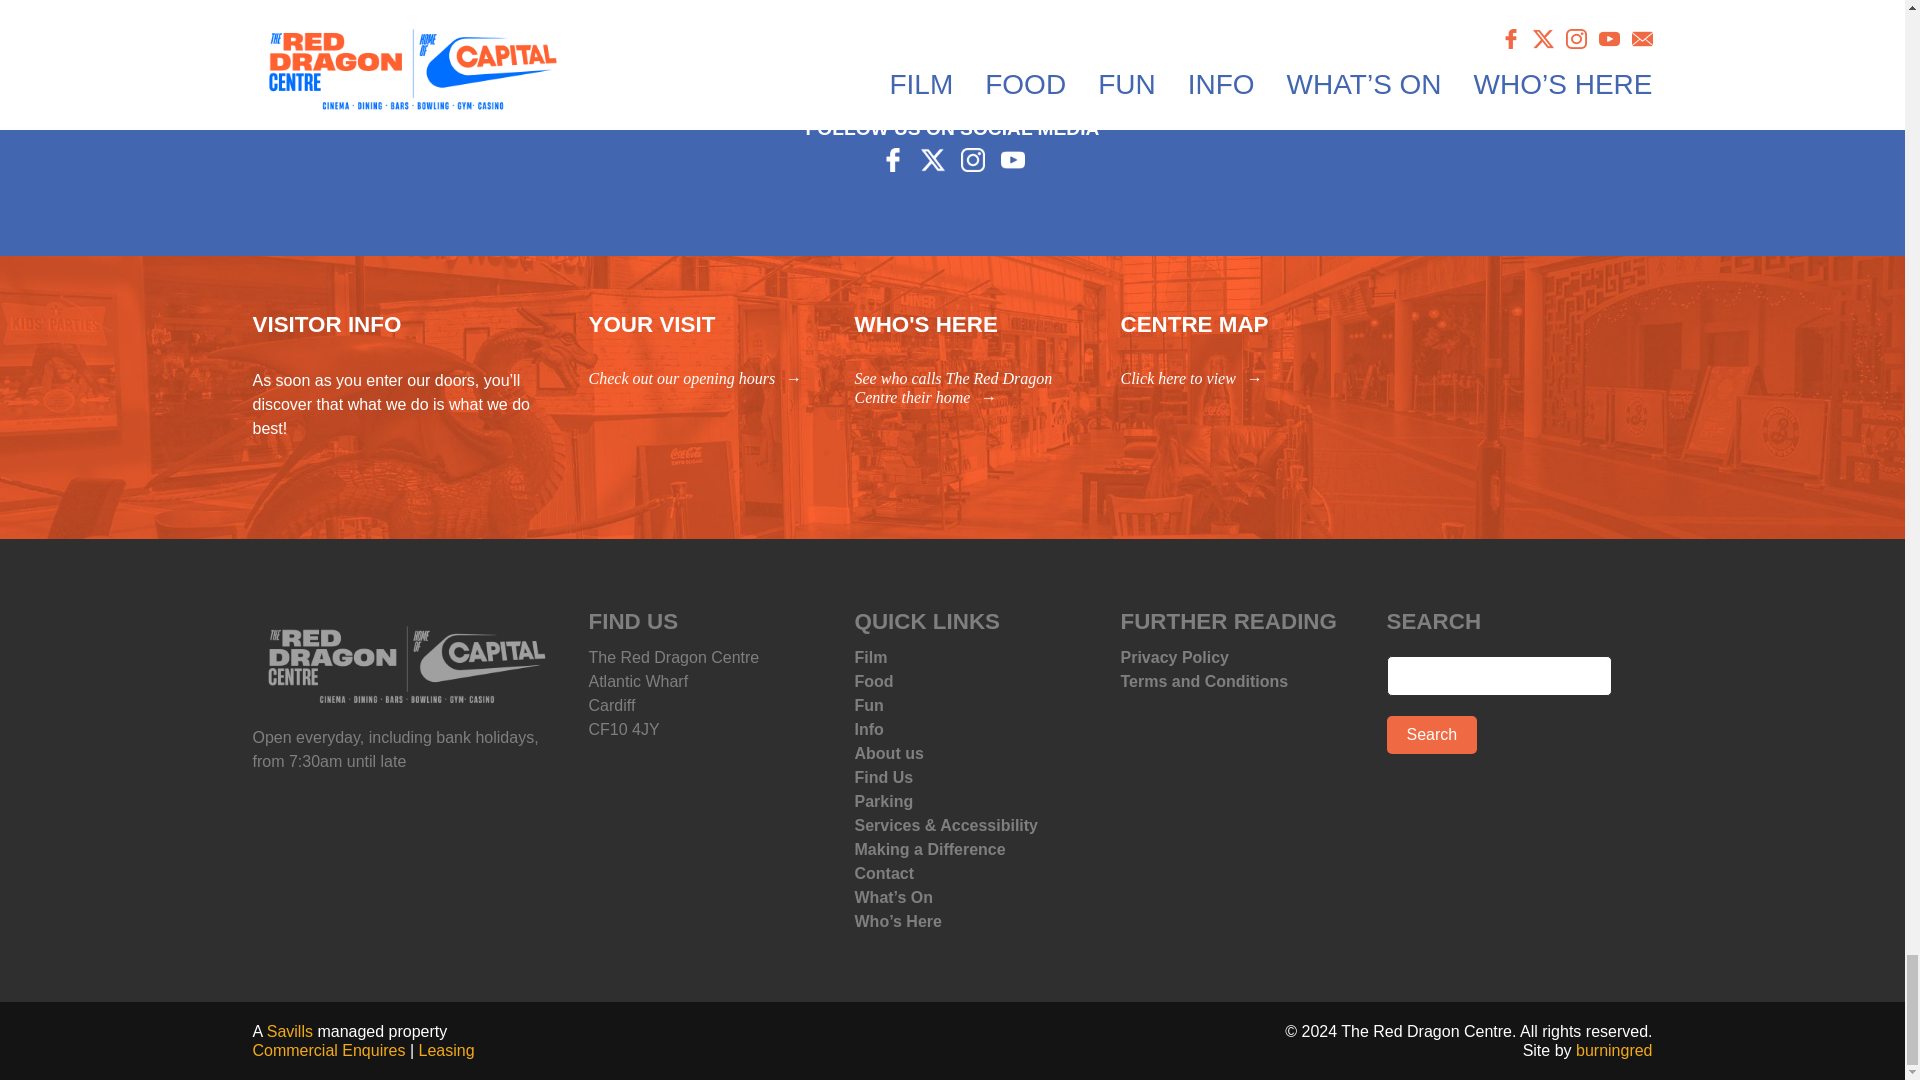 The height and width of the screenshot is (1080, 1920). Describe the element at coordinates (1431, 734) in the screenshot. I see `Search` at that location.